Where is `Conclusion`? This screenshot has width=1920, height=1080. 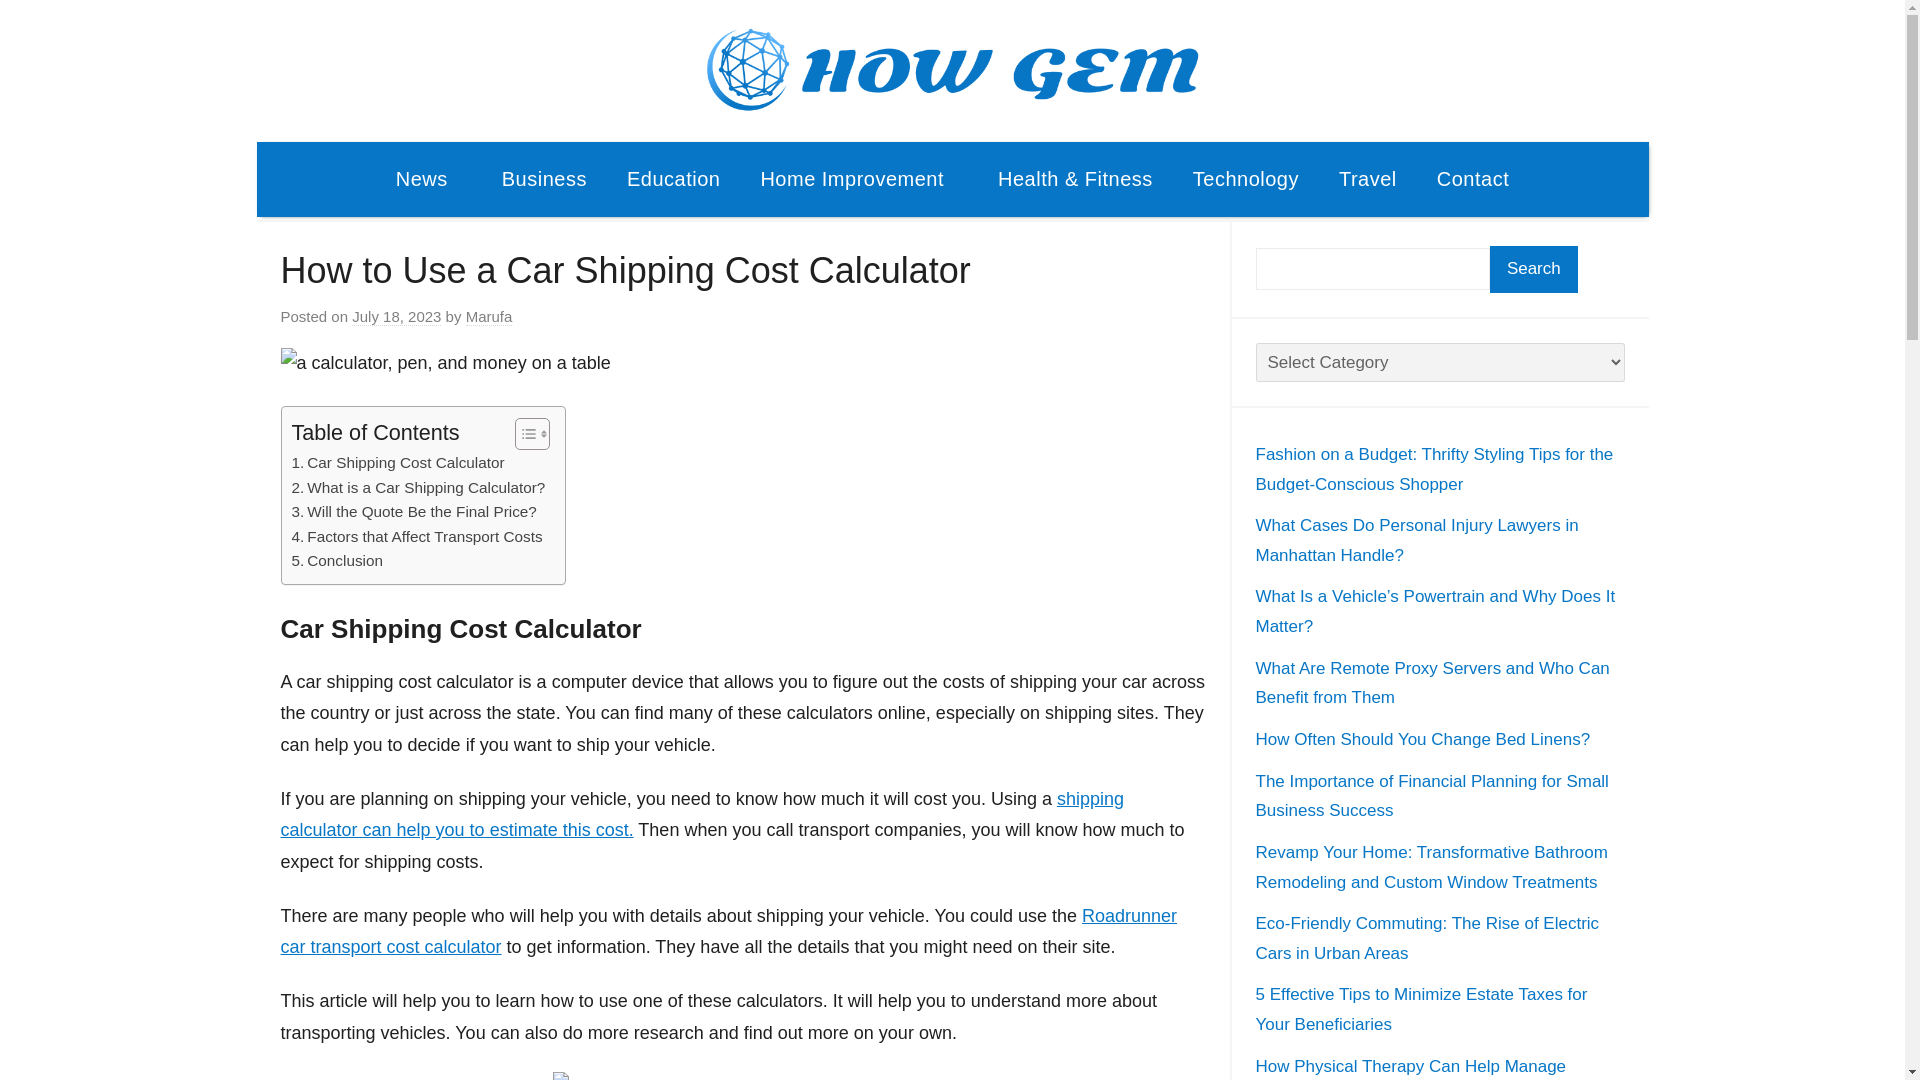 Conclusion is located at coordinates (338, 560).